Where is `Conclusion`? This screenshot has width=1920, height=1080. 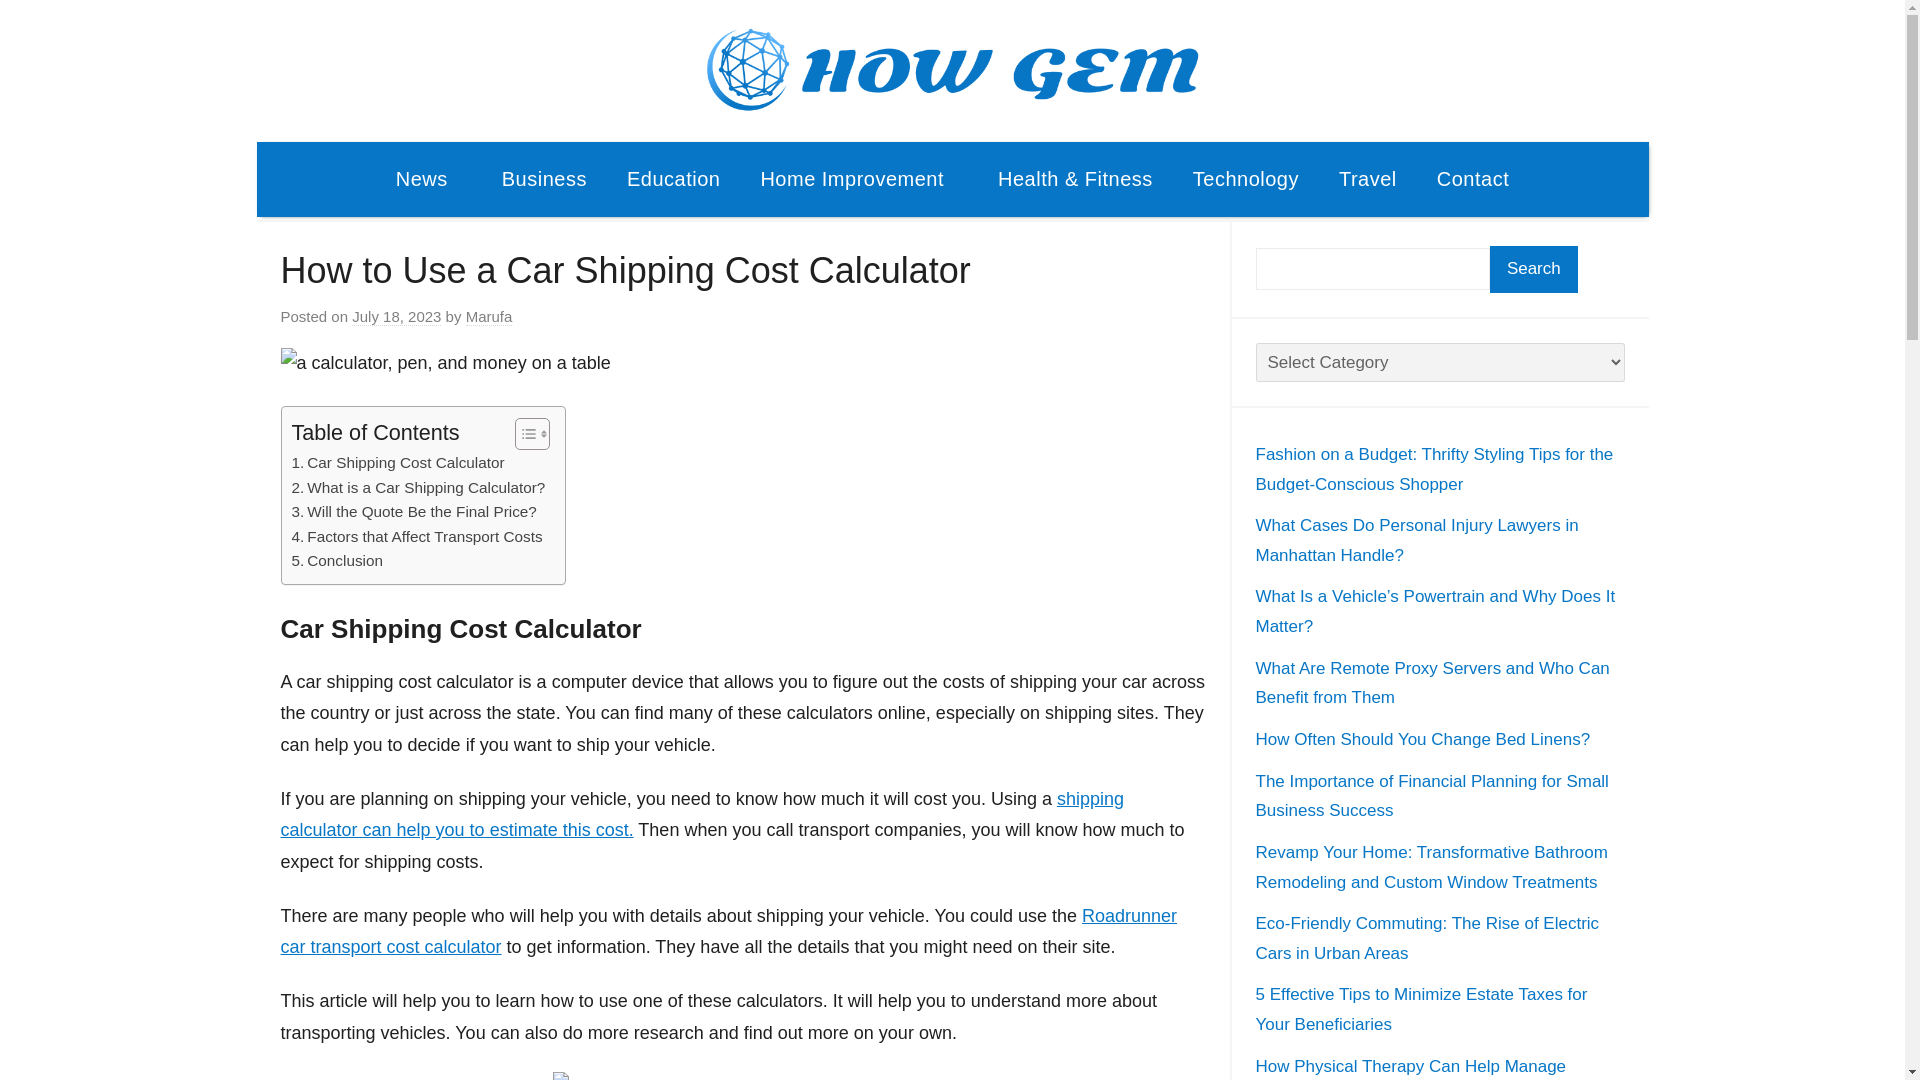 Conclusion is located at coordinates (338, 560).